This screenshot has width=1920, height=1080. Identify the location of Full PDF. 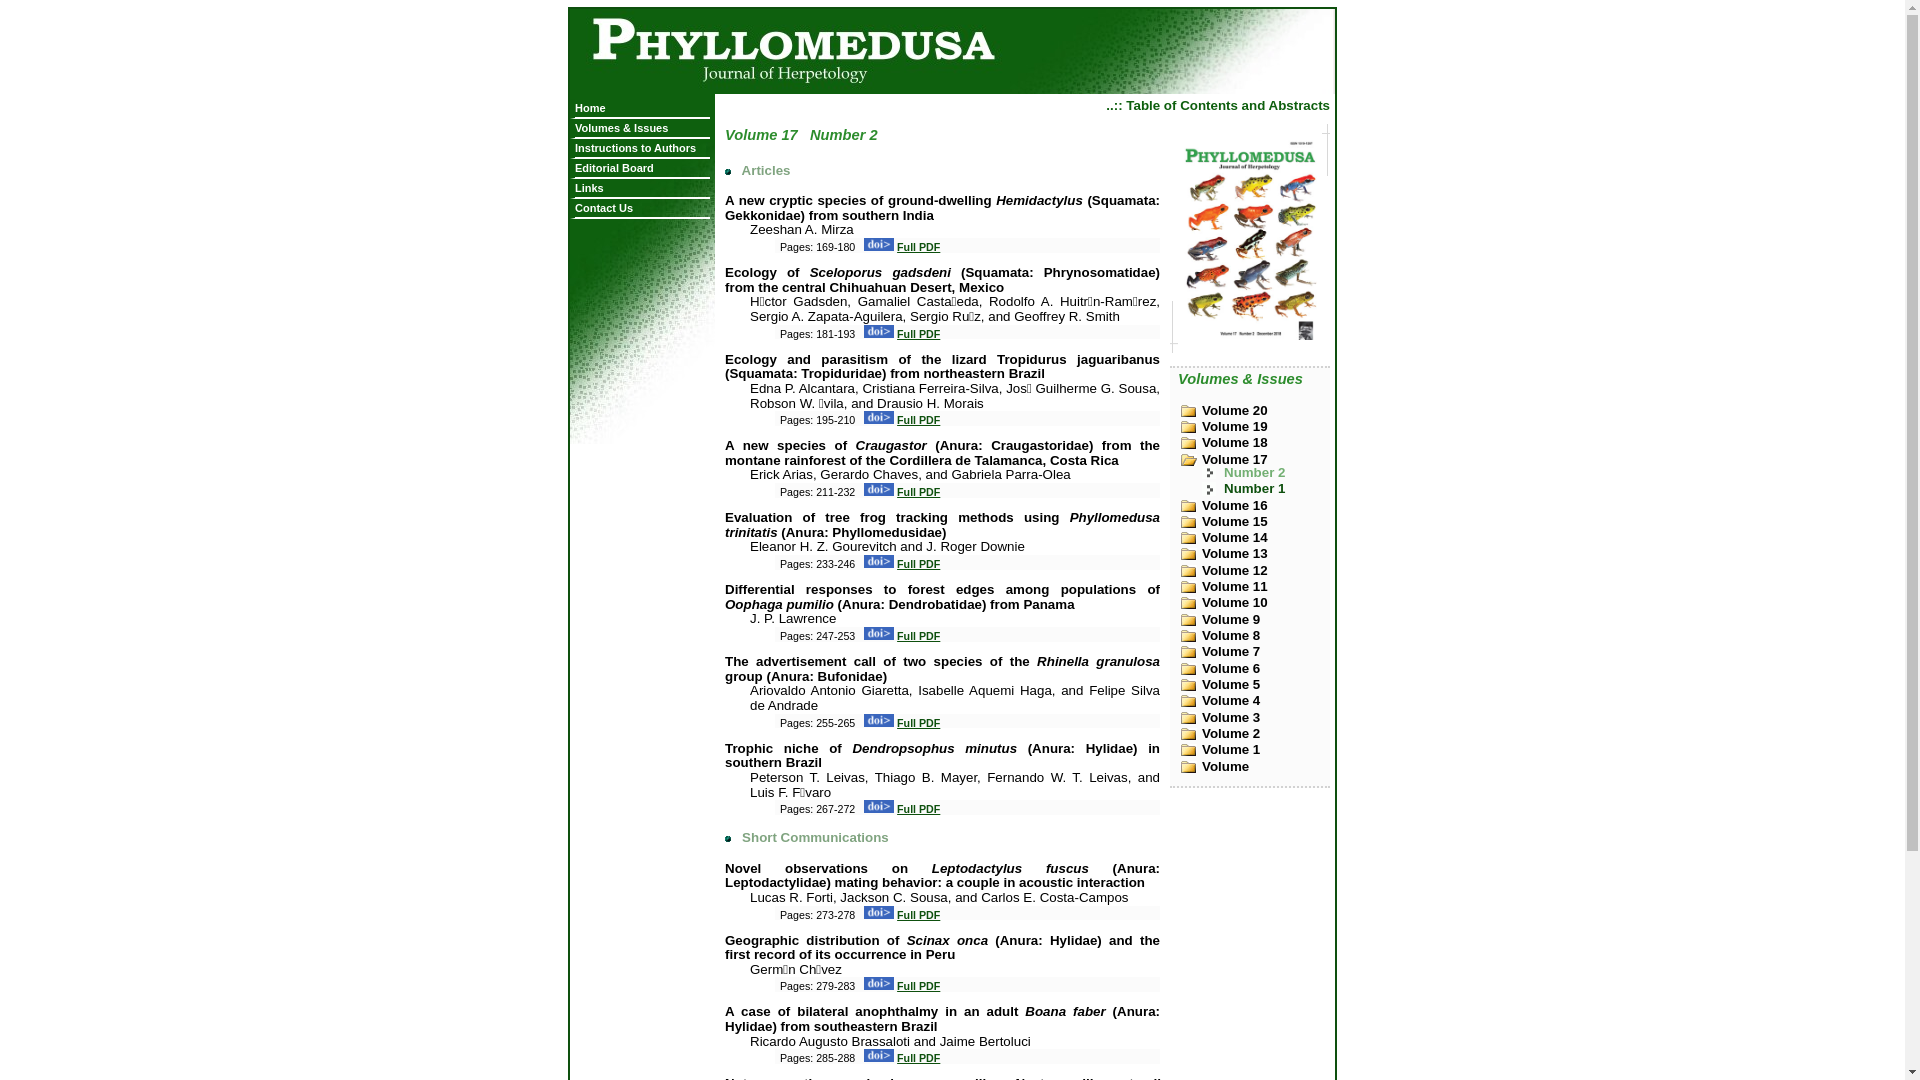
(918, 420).